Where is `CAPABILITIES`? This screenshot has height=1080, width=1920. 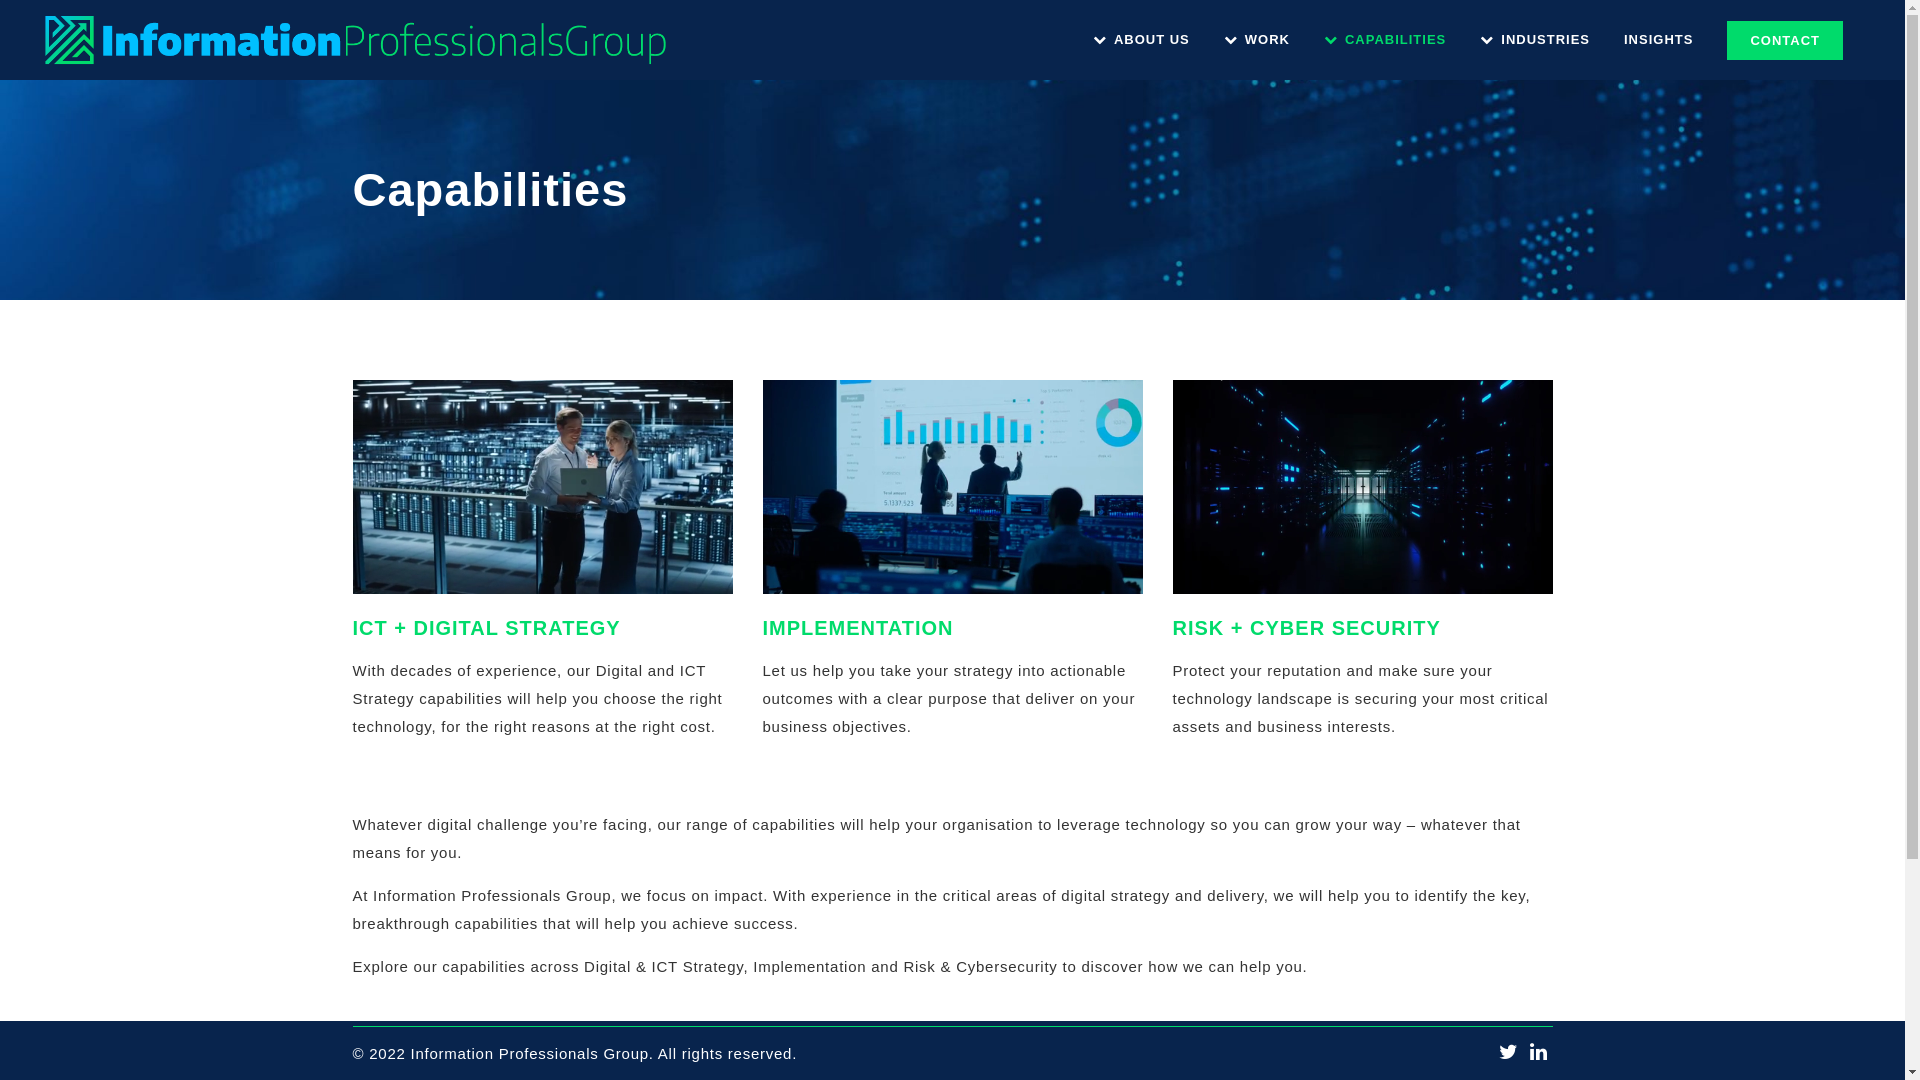 CAPABILITIES is located at coordinates (1385, 40).